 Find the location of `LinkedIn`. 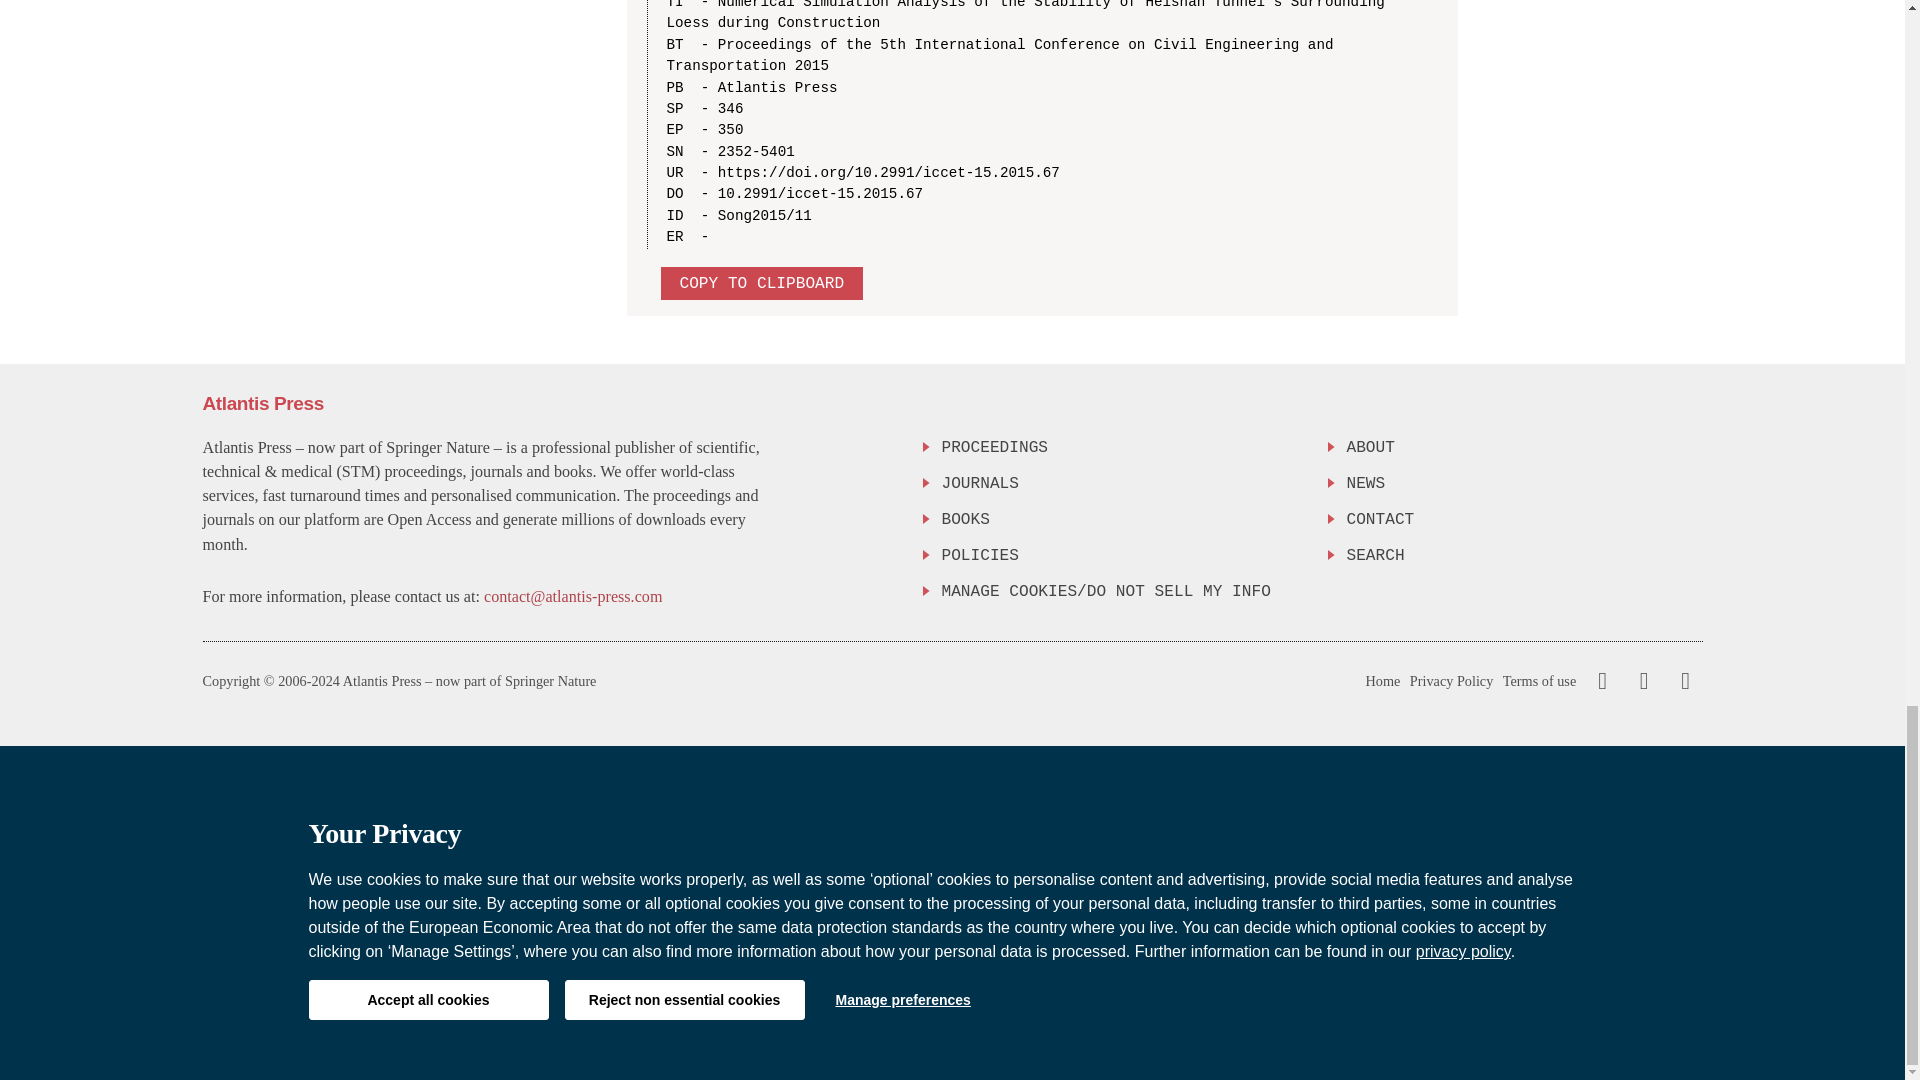

LinkedIn is located at coordinates (1682, 681).